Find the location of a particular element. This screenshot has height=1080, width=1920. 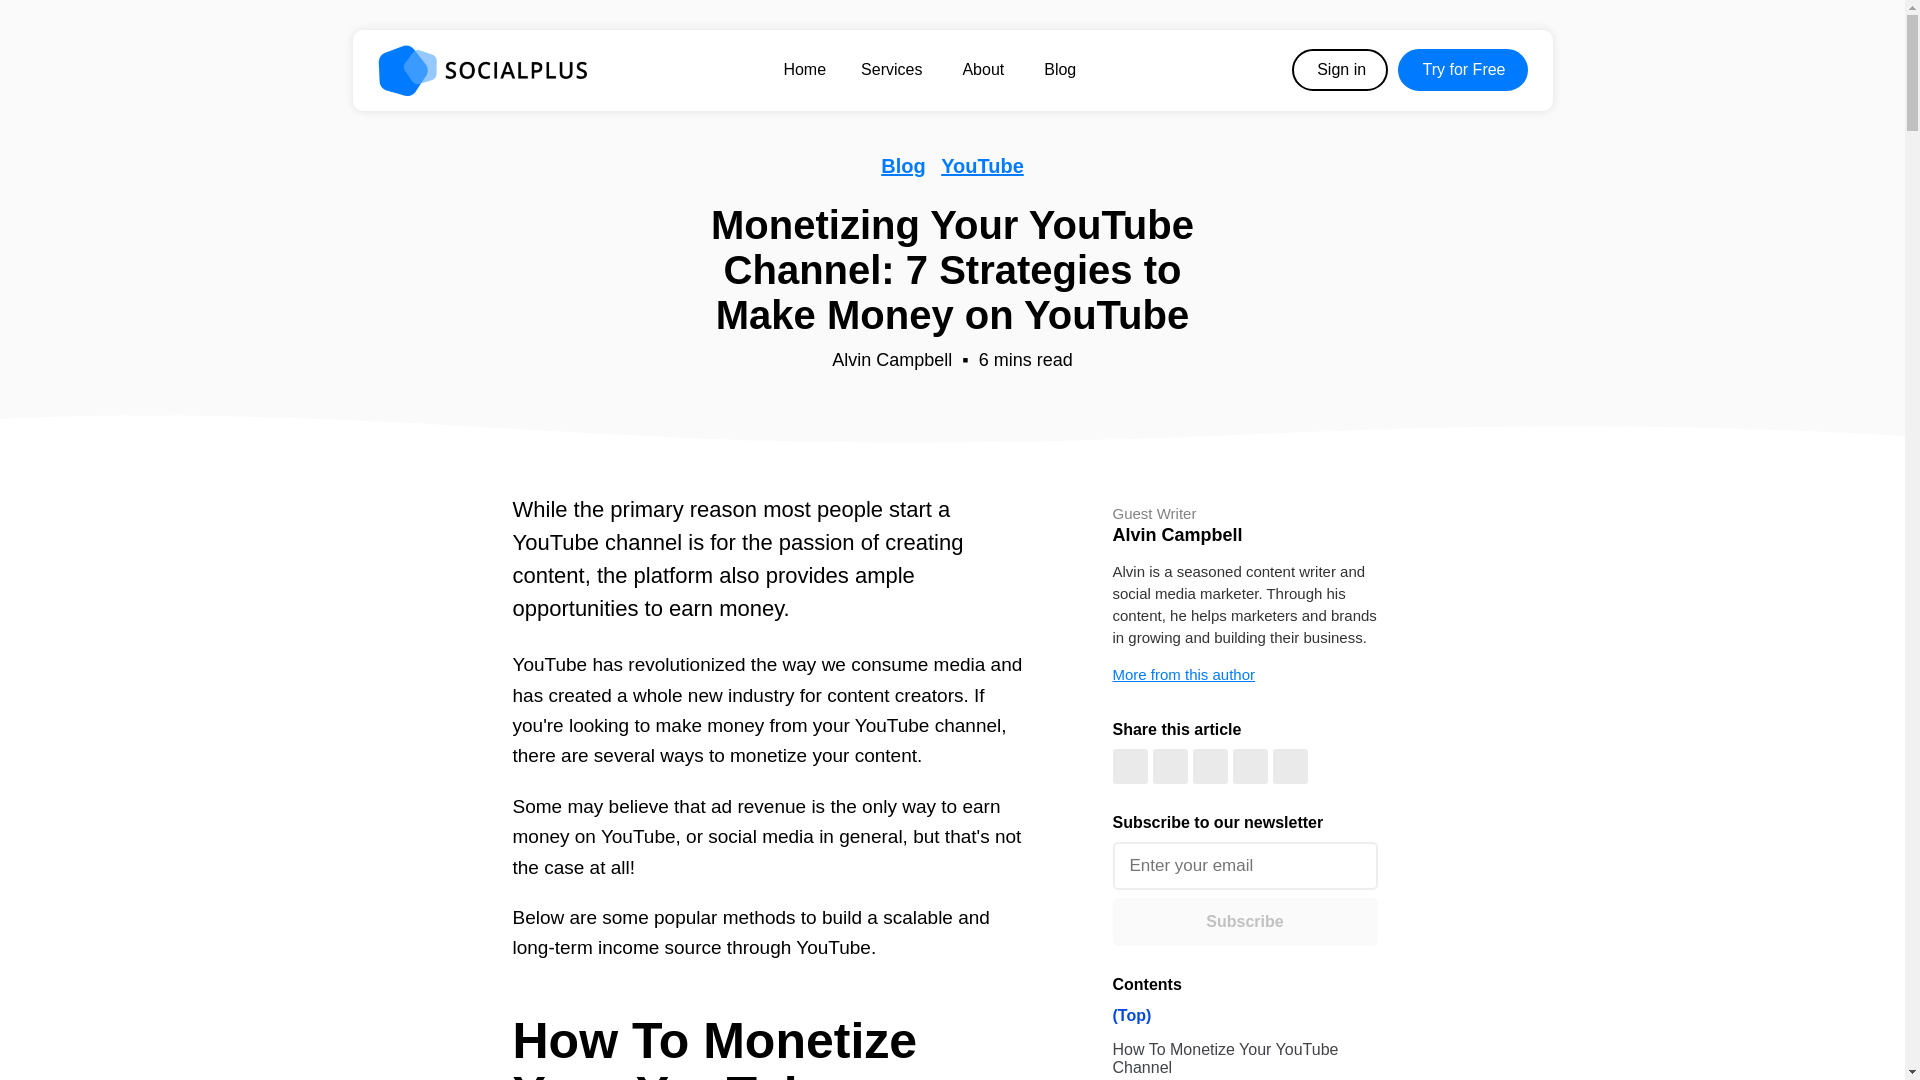

About is located at coordinates (985, 69).